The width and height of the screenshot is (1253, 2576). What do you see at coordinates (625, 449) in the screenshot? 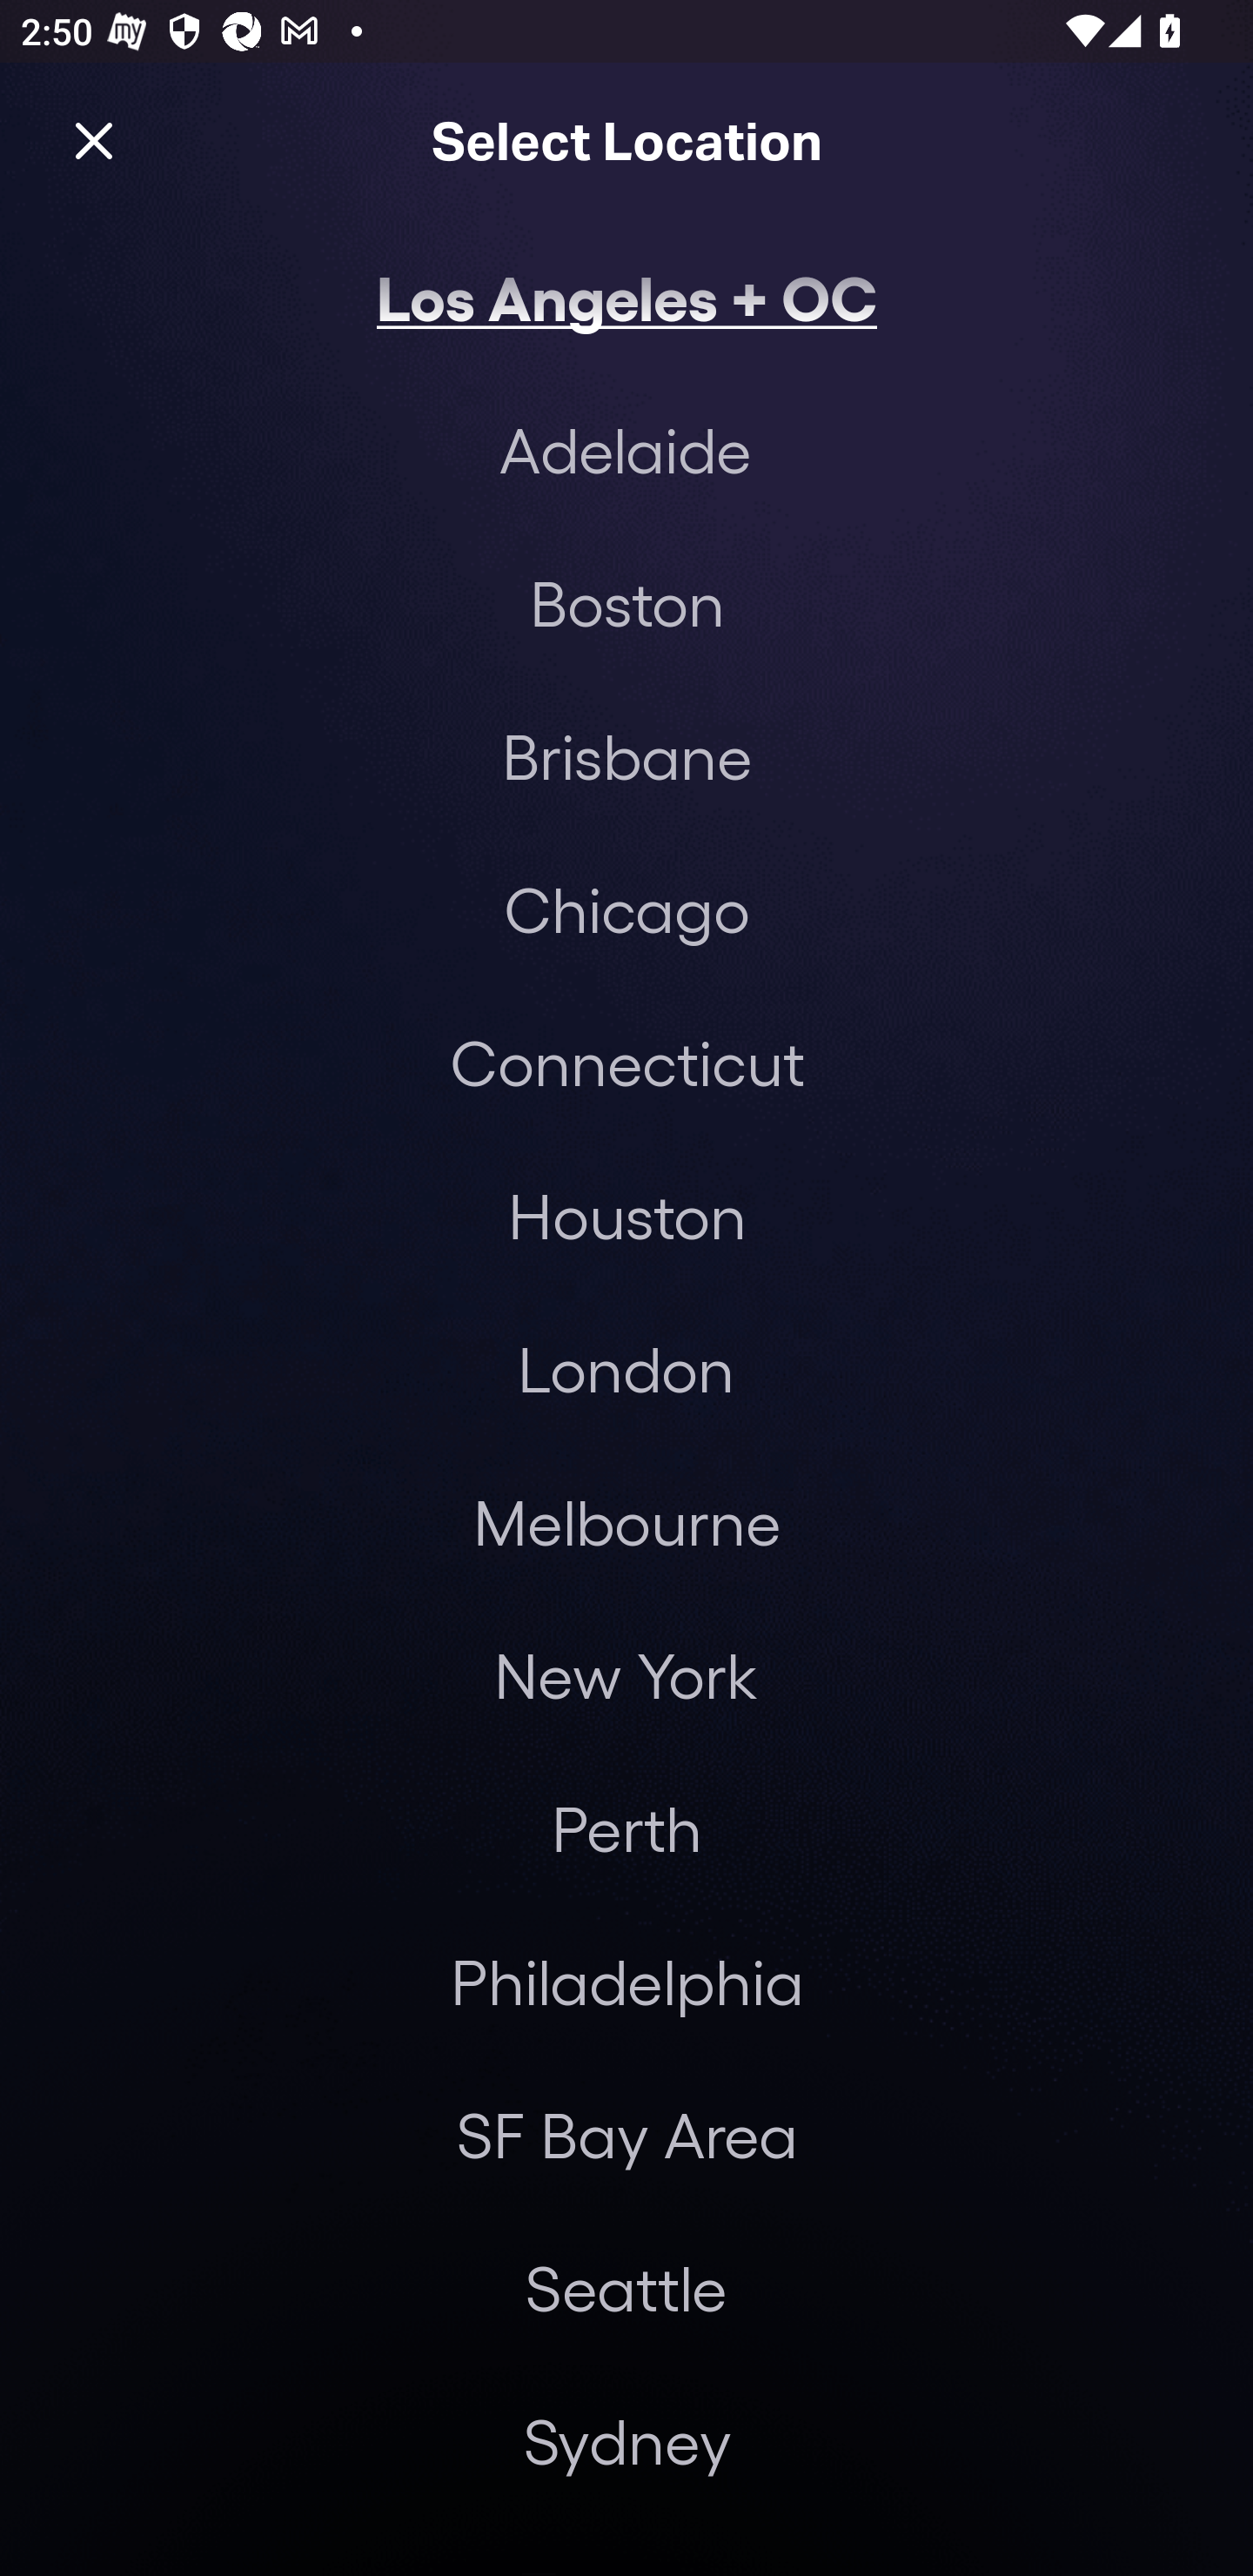
I see `Adelaide` at bounding box center [625, 449].